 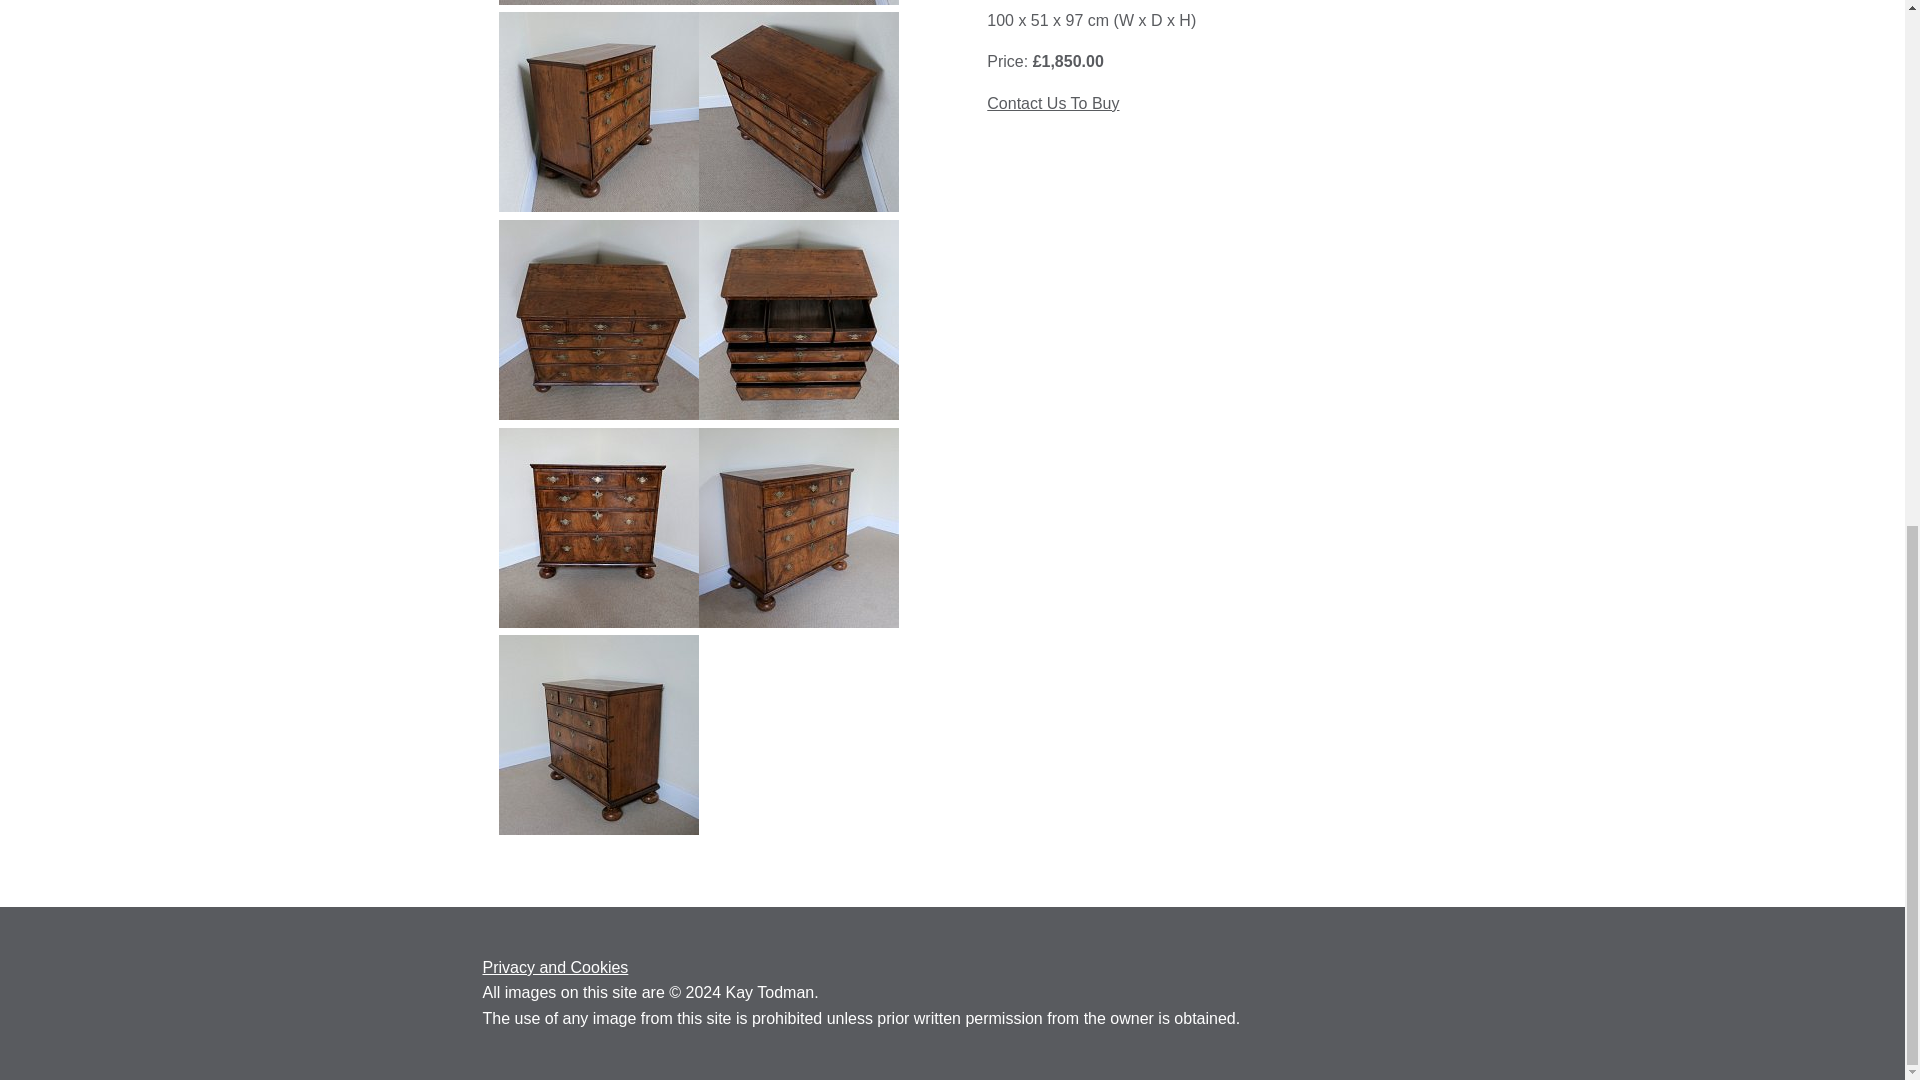 I want to click on Privacy and Cookies, so click(x=554, y=968).